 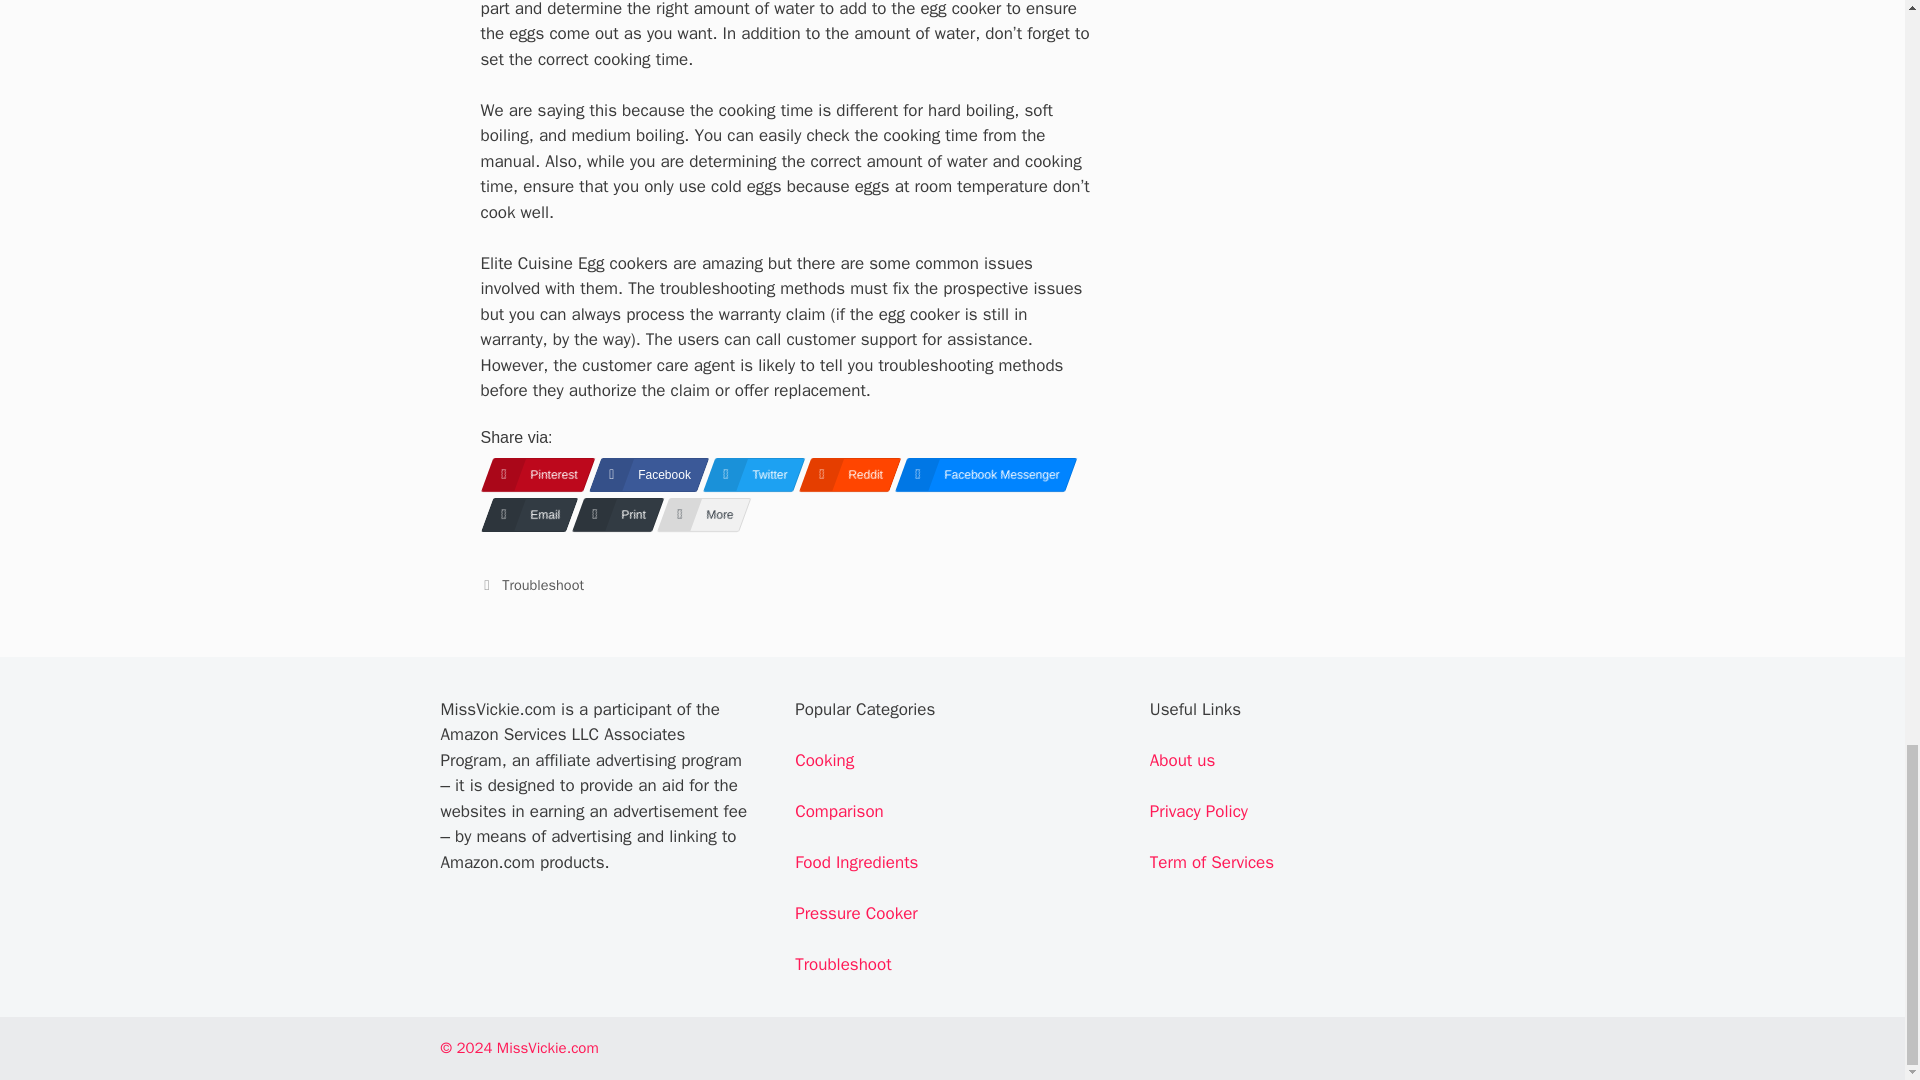 I want to click on Facebook Messenger, so click(x=980, y=474).